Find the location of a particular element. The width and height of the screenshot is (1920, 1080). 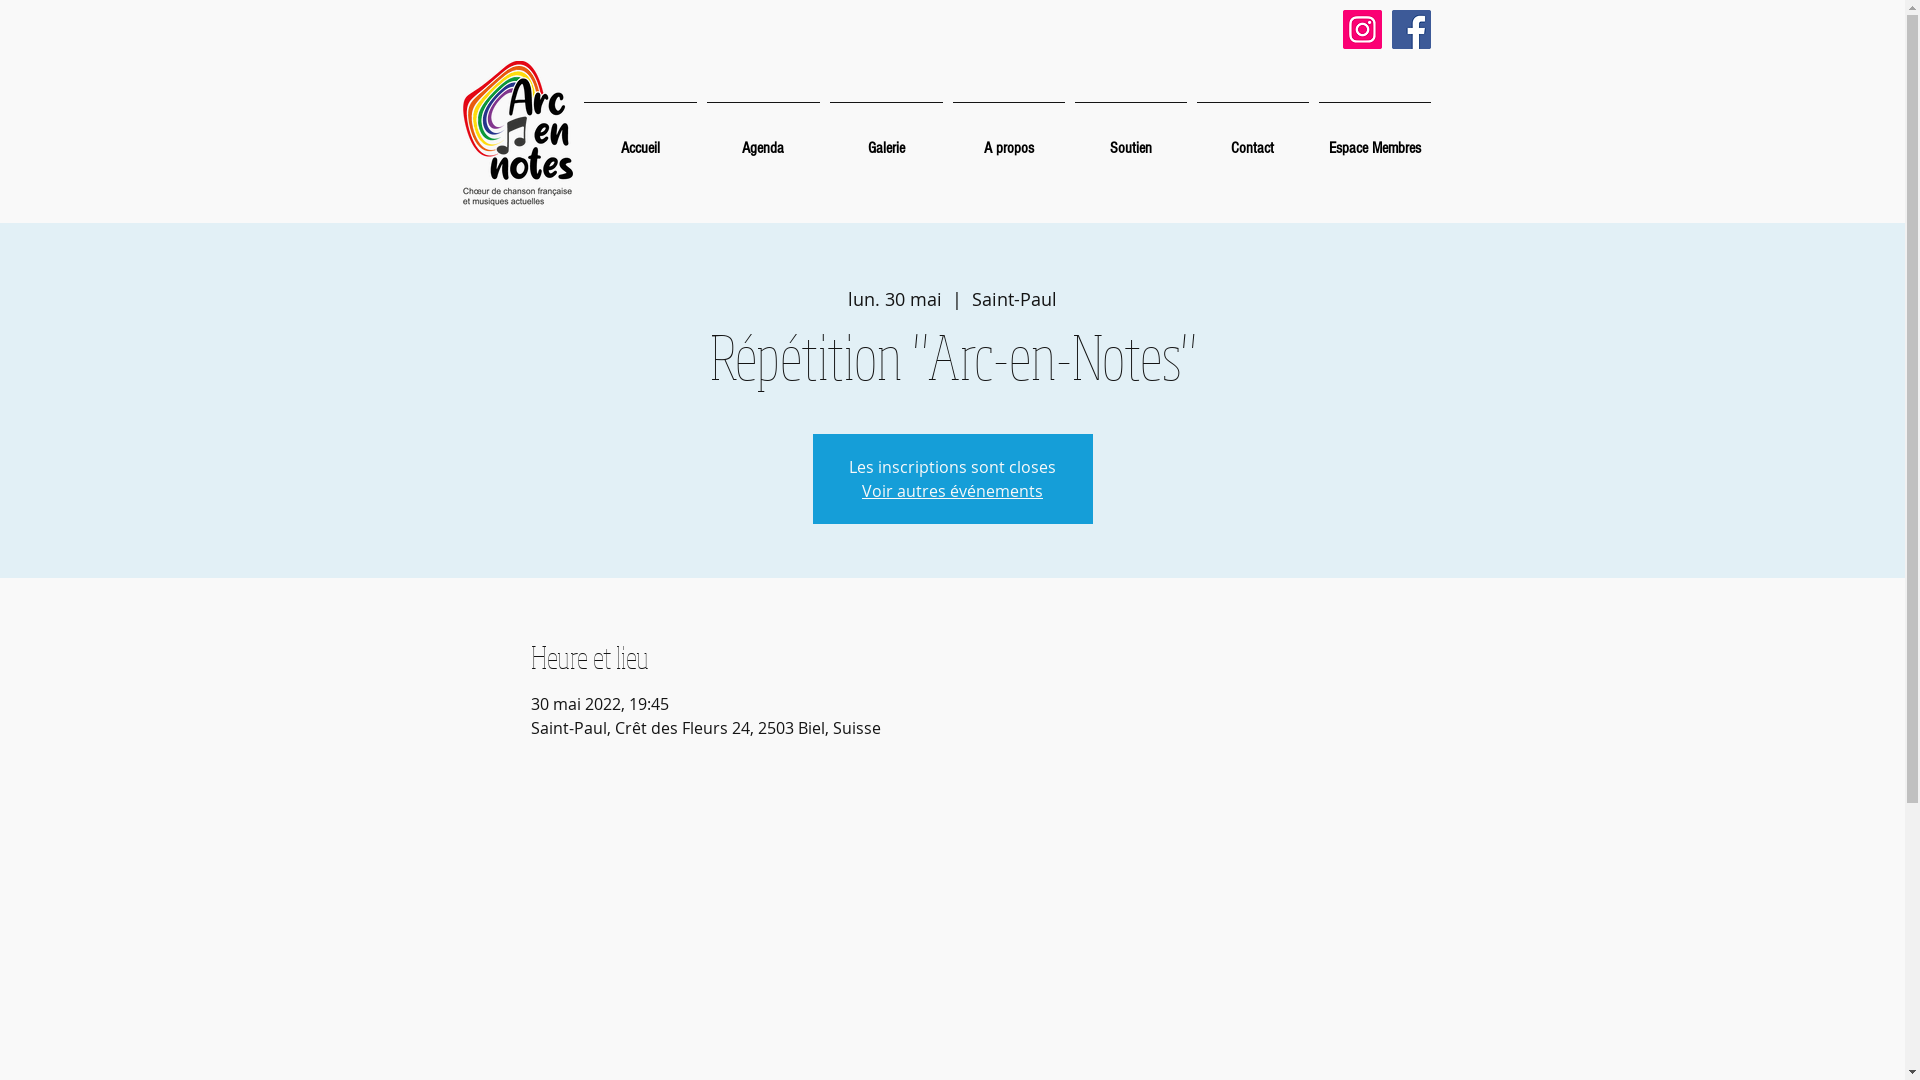

Agenda is located at coordinates (764, 140).